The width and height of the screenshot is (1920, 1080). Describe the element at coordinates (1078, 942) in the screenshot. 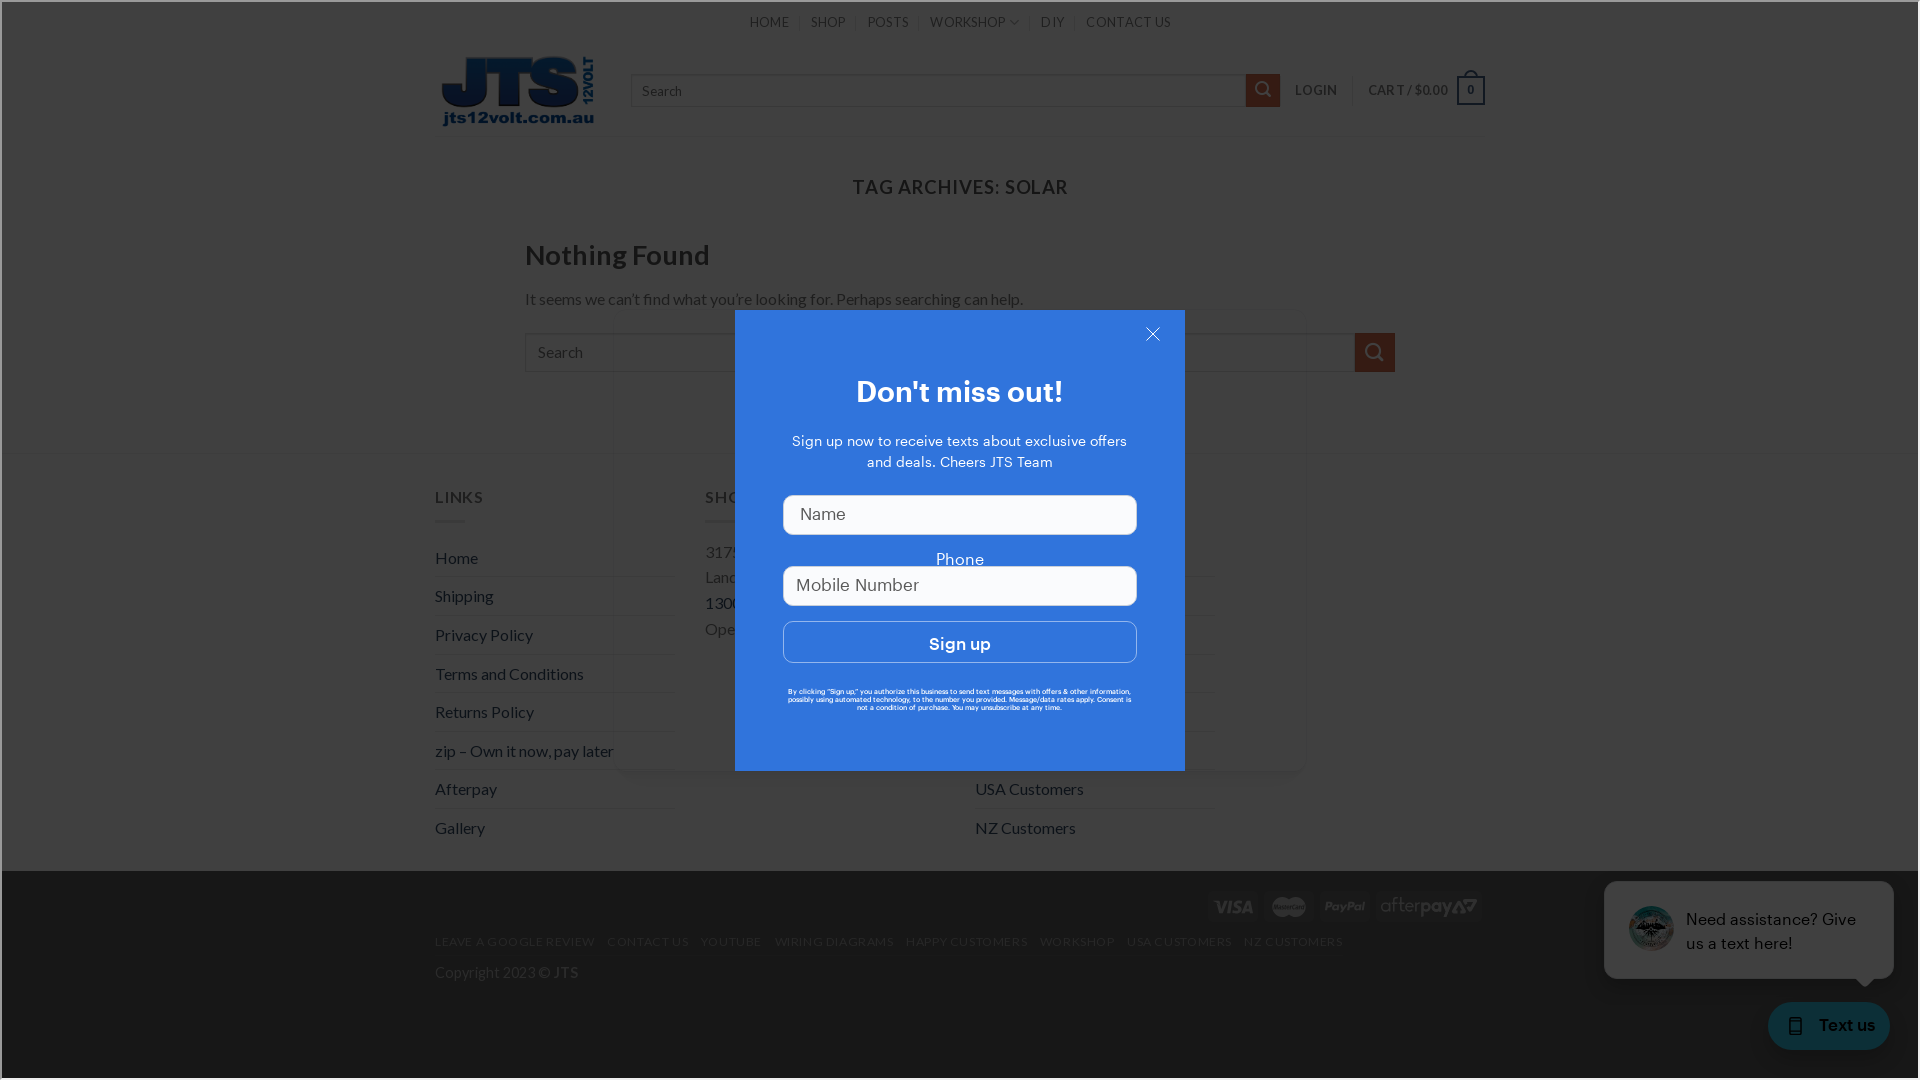

I see `WORKSHOP` at that location.